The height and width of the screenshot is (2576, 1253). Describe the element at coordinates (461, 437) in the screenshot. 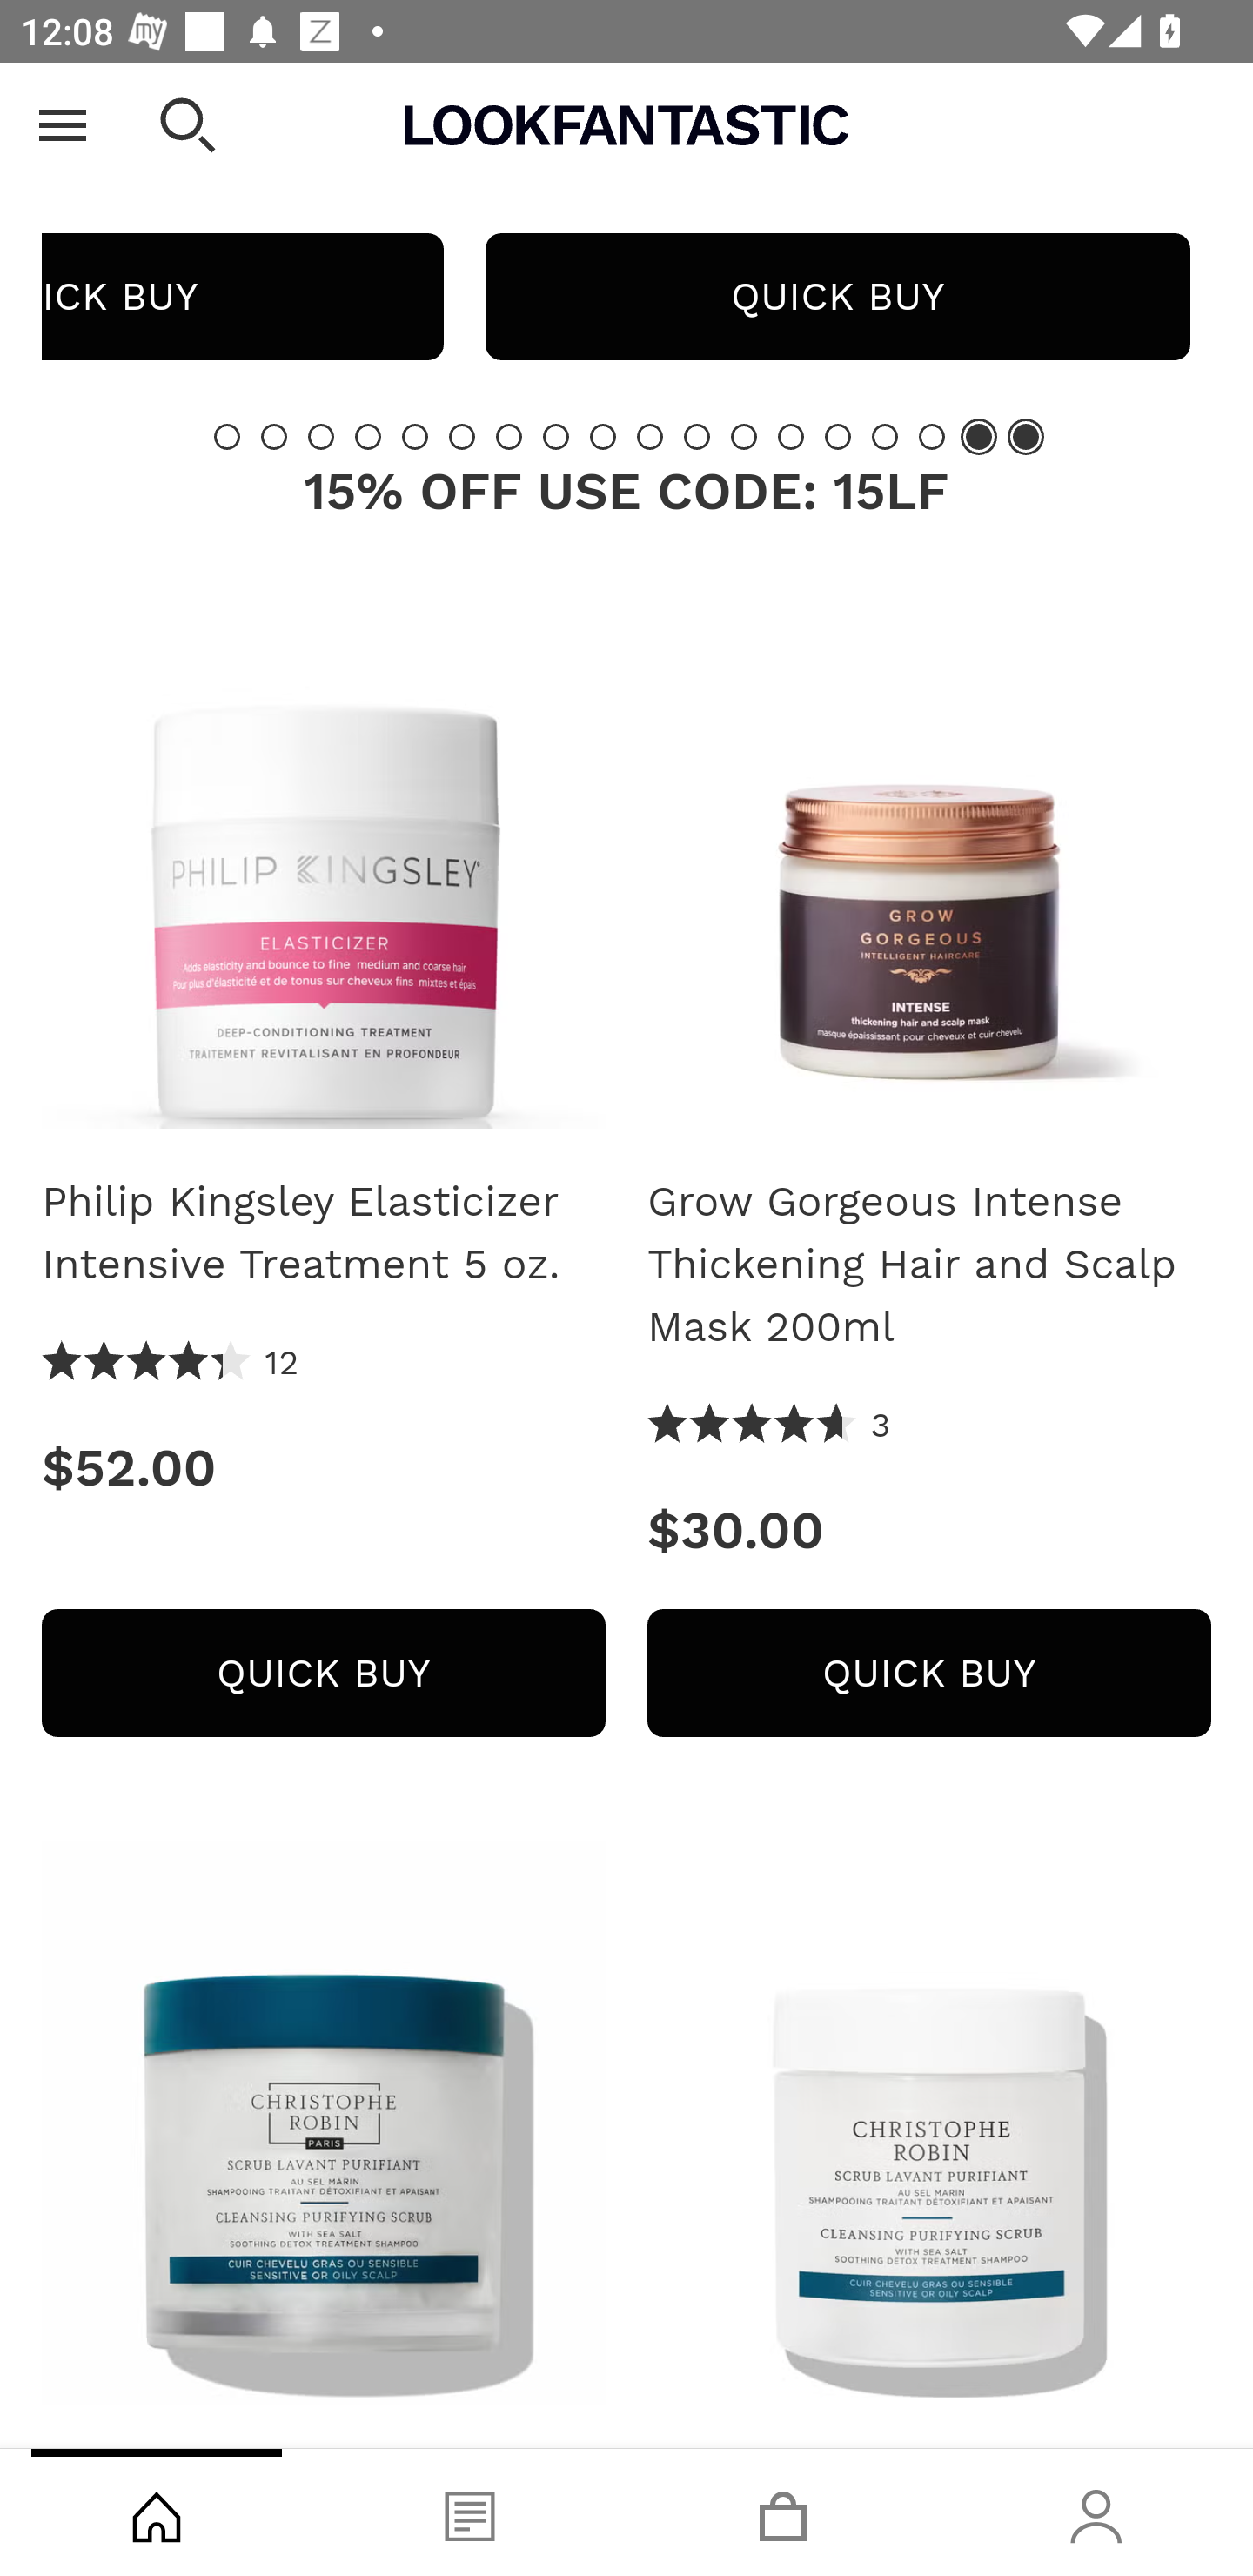

I see `Slide 6` at that location.